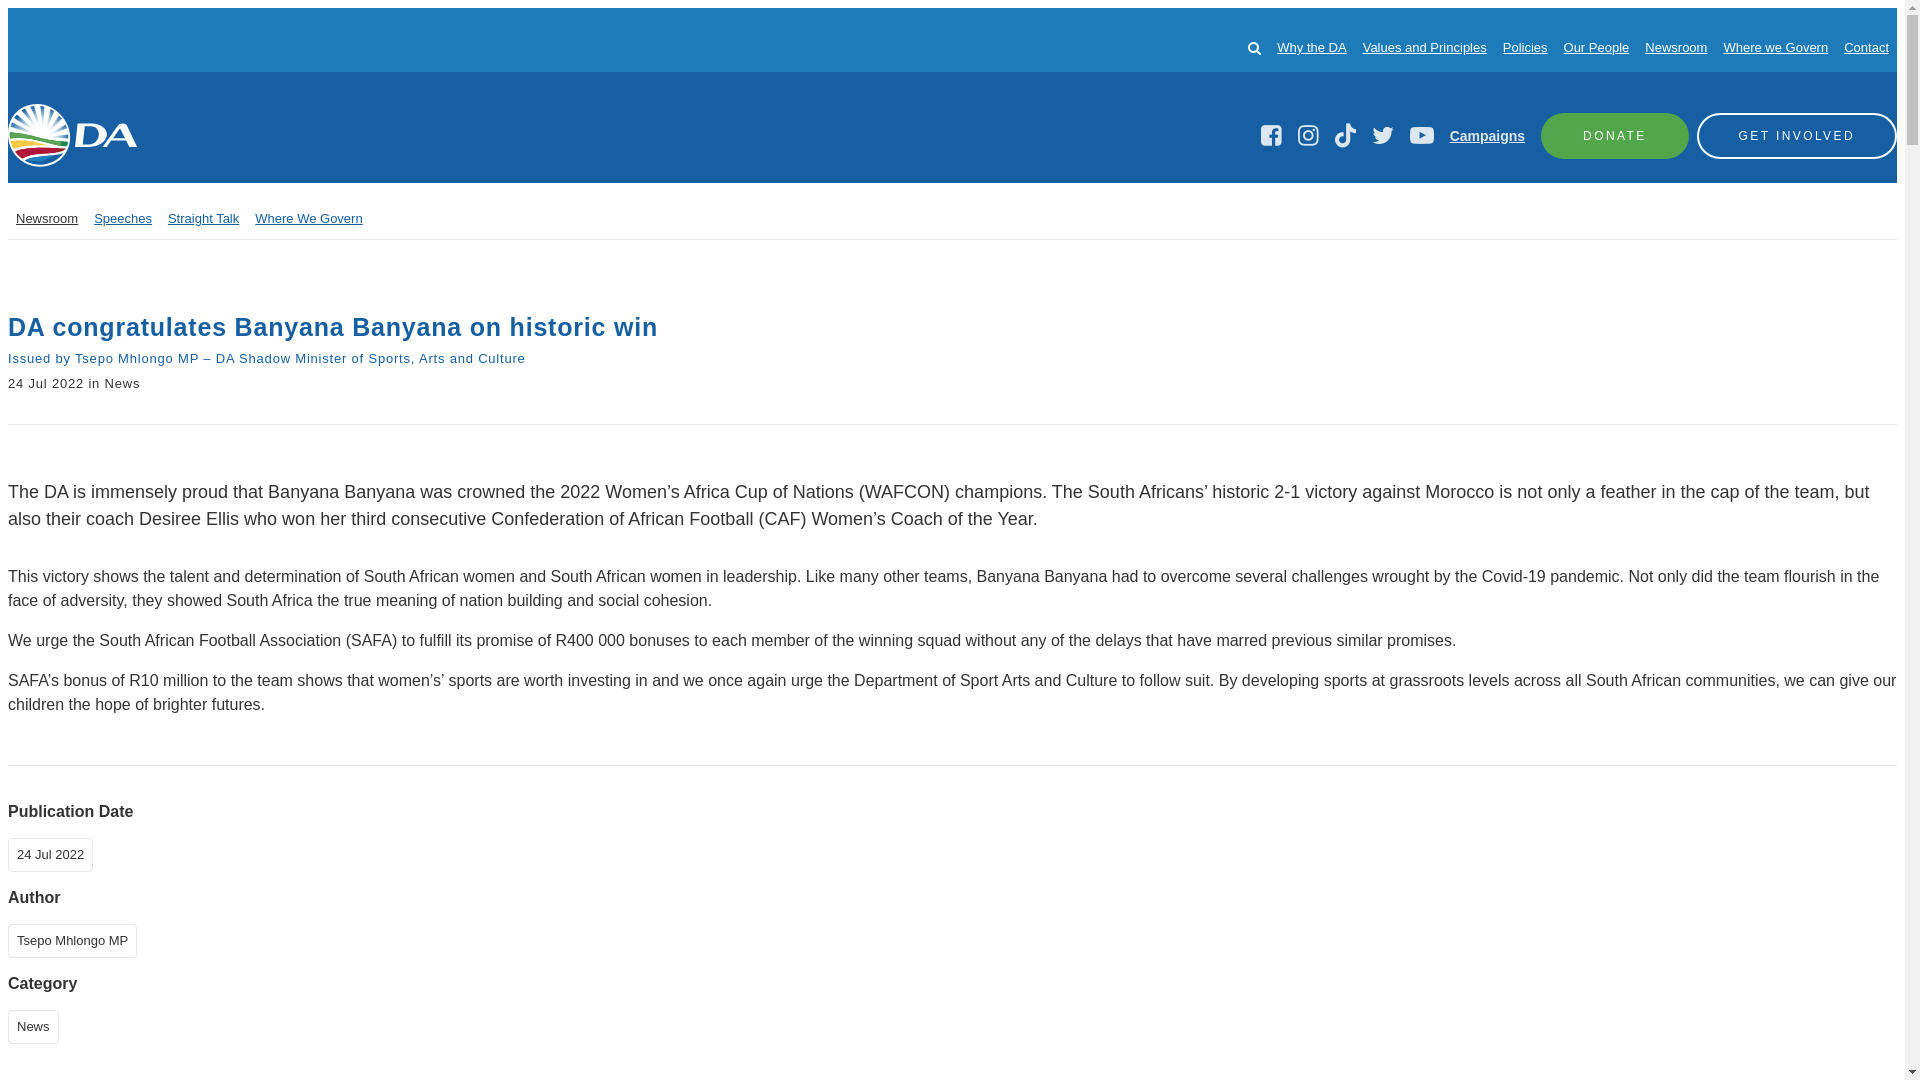 This screenshot has width=1920, height=1080. What do you see at coordinates (1597, 47) in the screenshot?
I see `Our People` at bounding box center [1597, 47].